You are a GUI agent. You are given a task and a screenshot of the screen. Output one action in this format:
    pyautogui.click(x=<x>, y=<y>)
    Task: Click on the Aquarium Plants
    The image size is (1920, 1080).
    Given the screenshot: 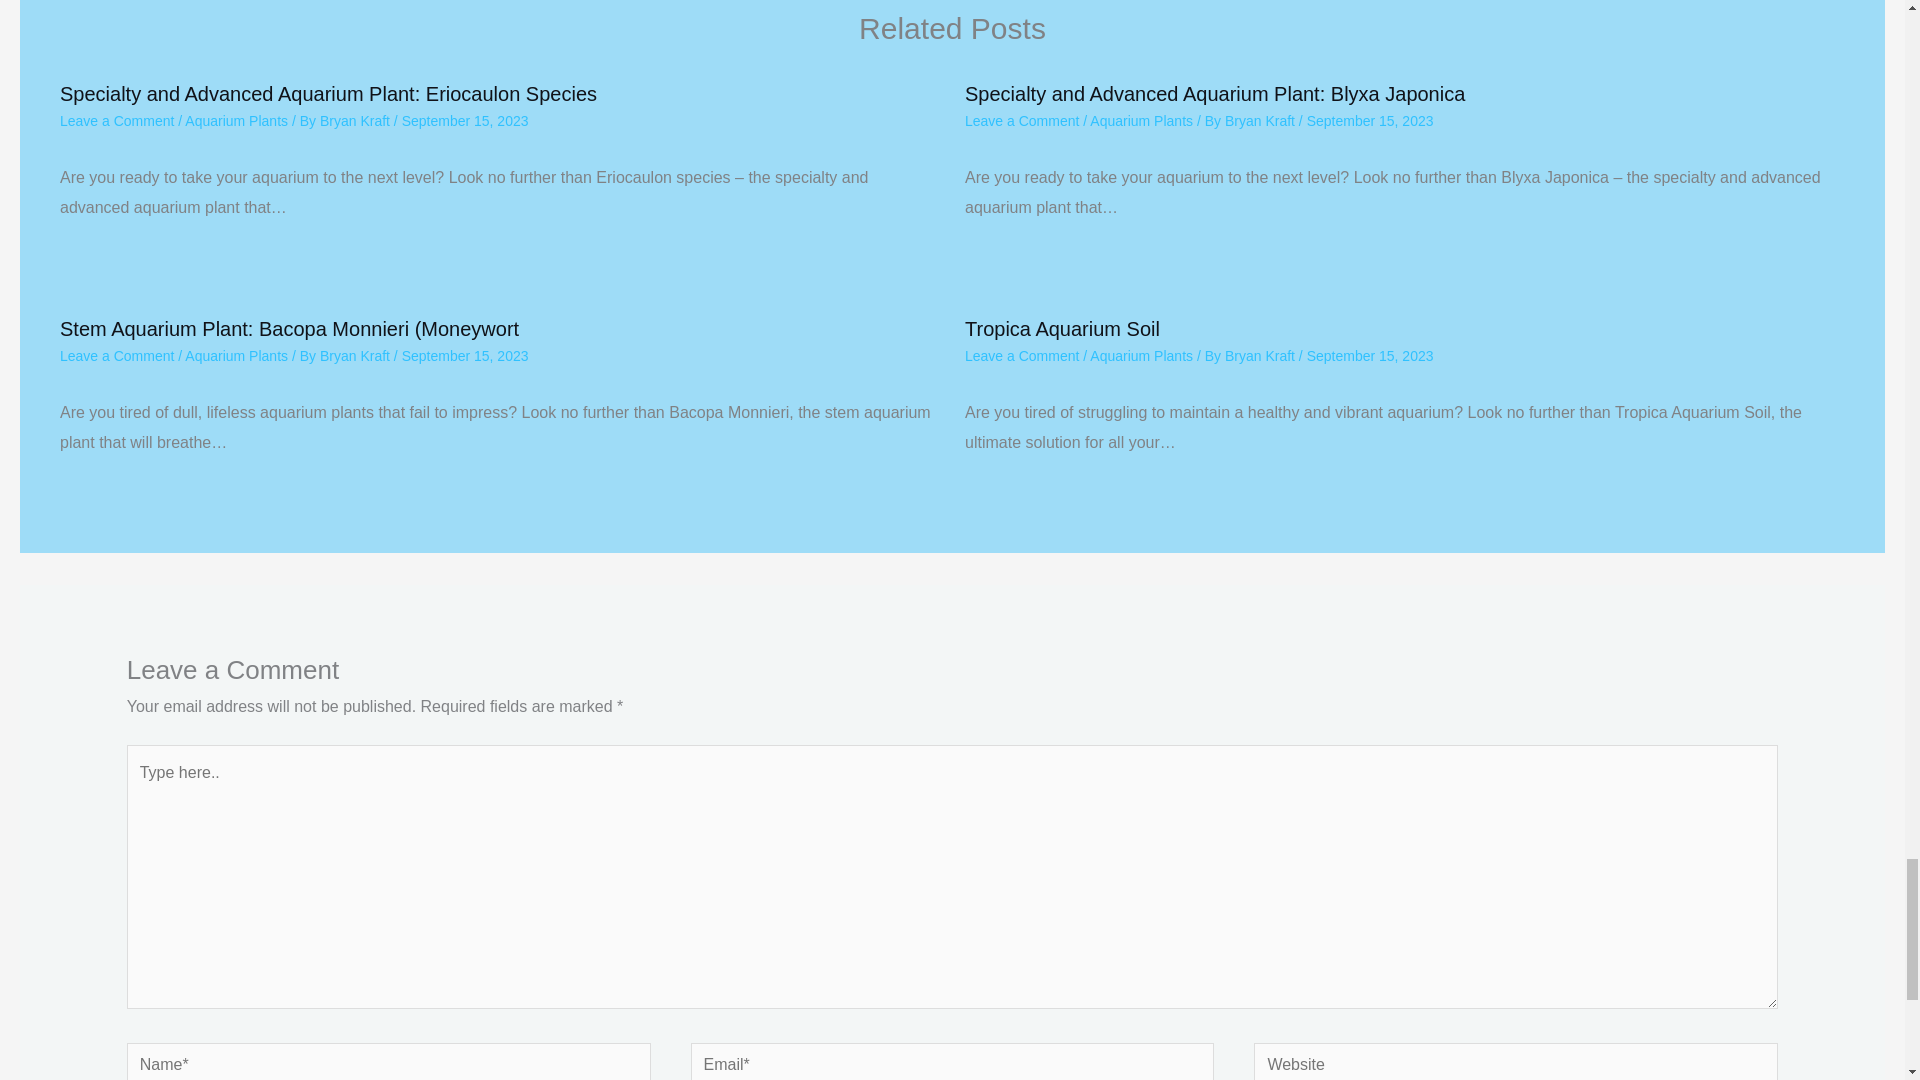 What is the action you would take?
    pyautogui.click(x=236, y=120)
    